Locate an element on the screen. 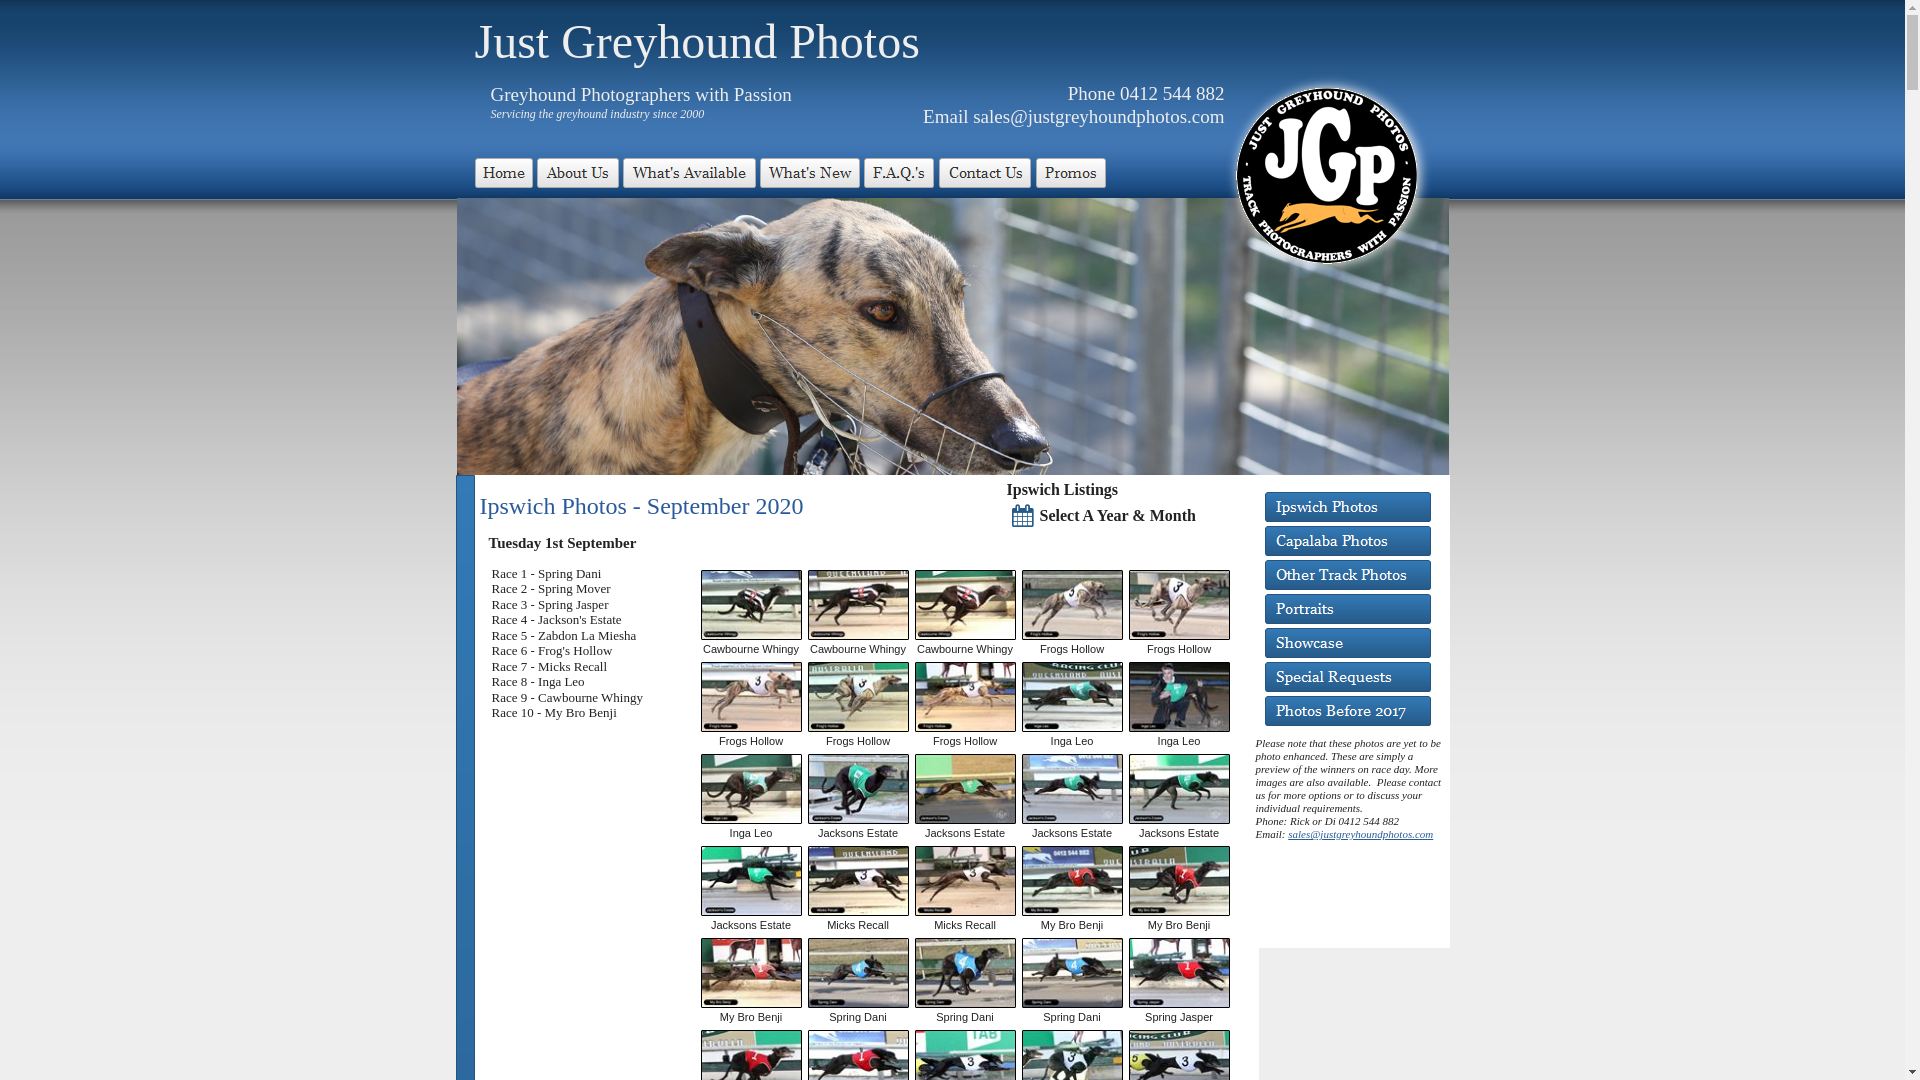  Jacksons Estate is located at coordinates (964, 789).